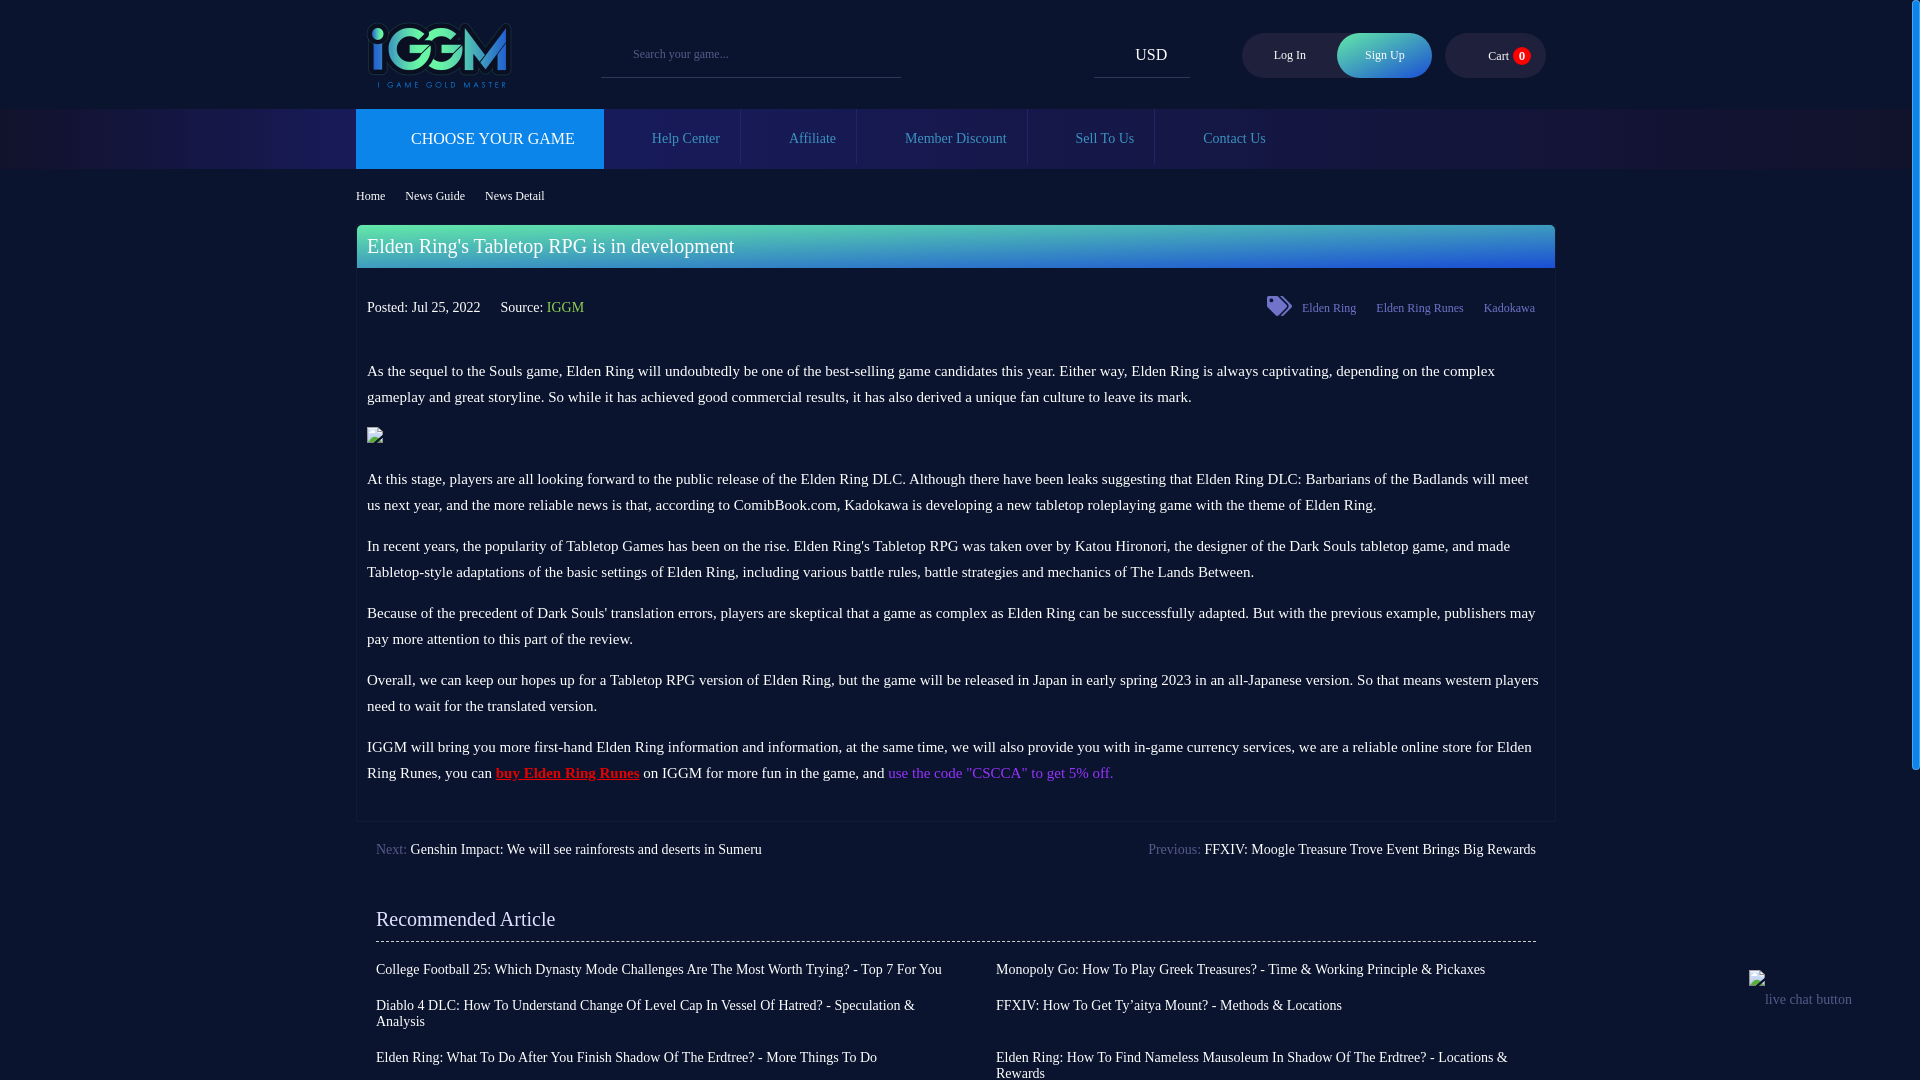 The height and width of the screenshot is (1080, 1920). Describe the element at coordinates (1289, 55) in the screenshot. I see `Log In` at that location.